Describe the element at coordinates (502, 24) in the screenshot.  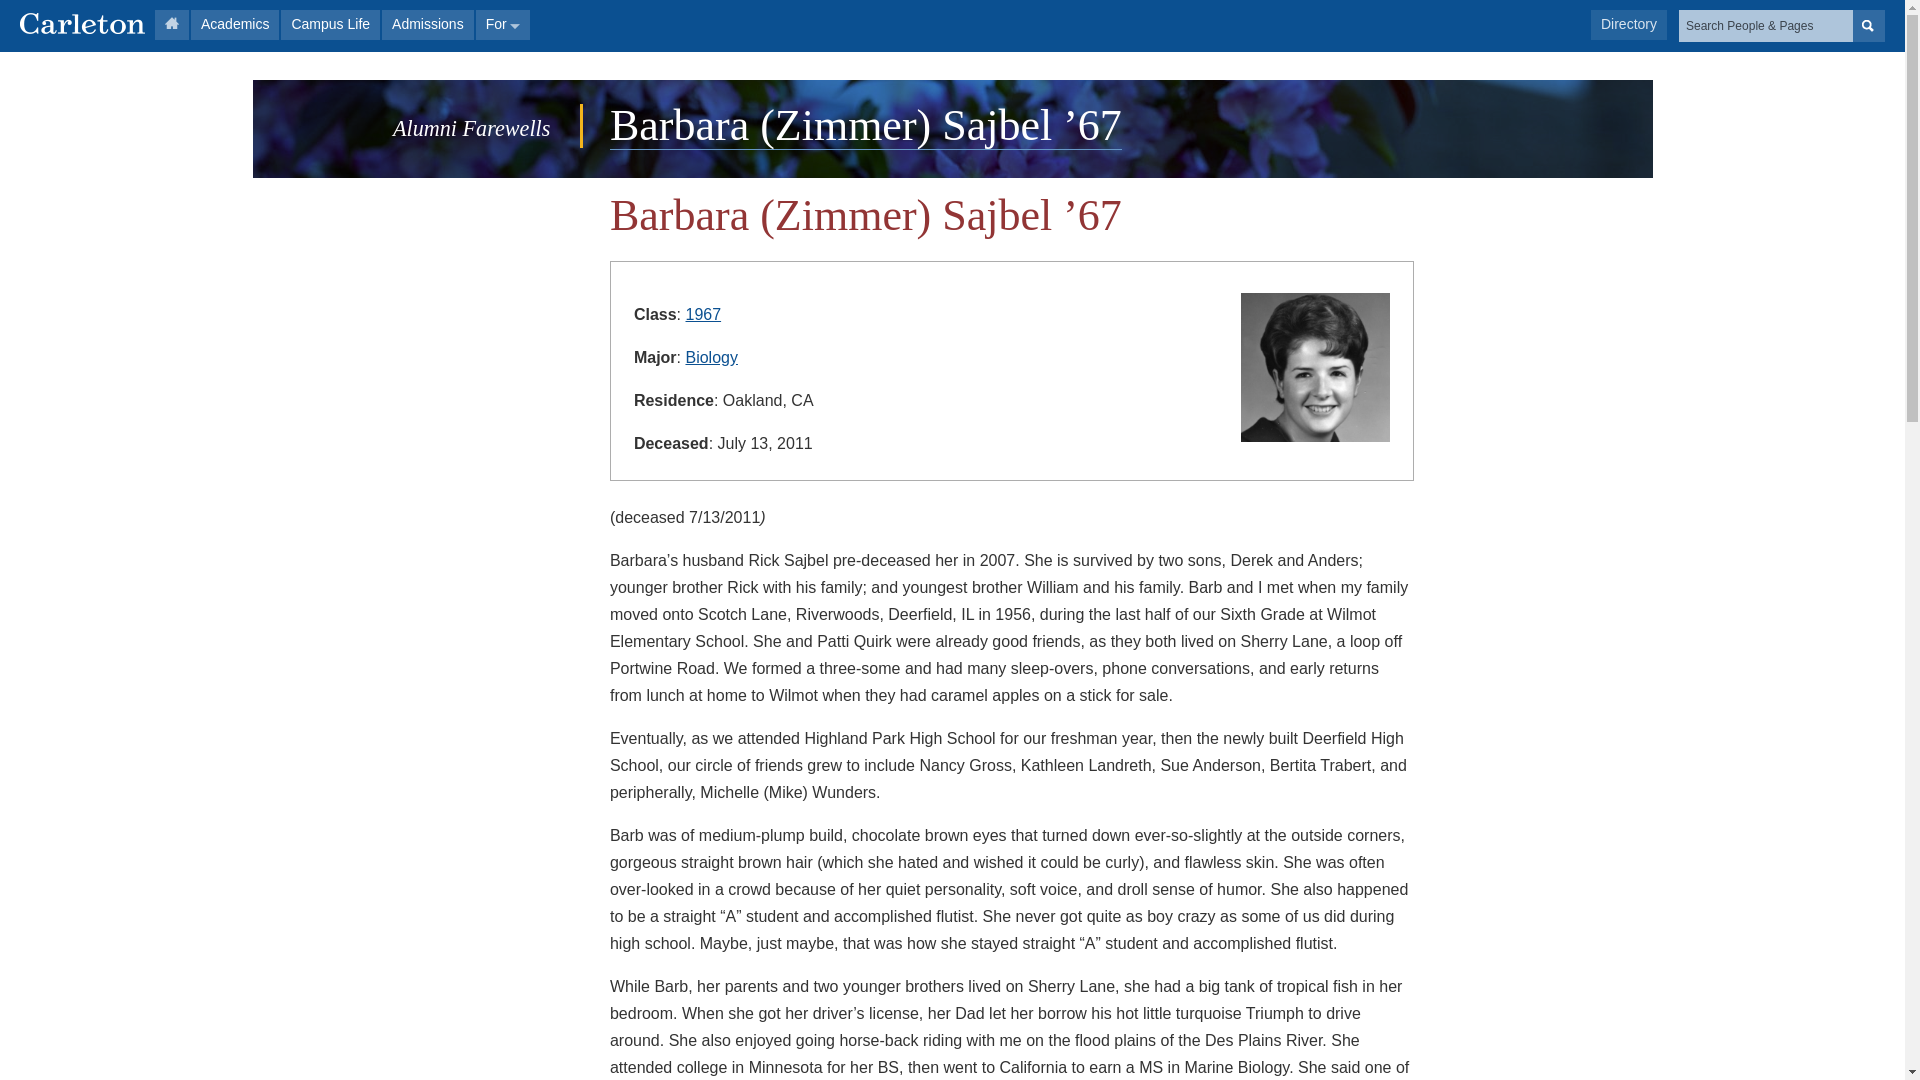
I see `For` at that location.